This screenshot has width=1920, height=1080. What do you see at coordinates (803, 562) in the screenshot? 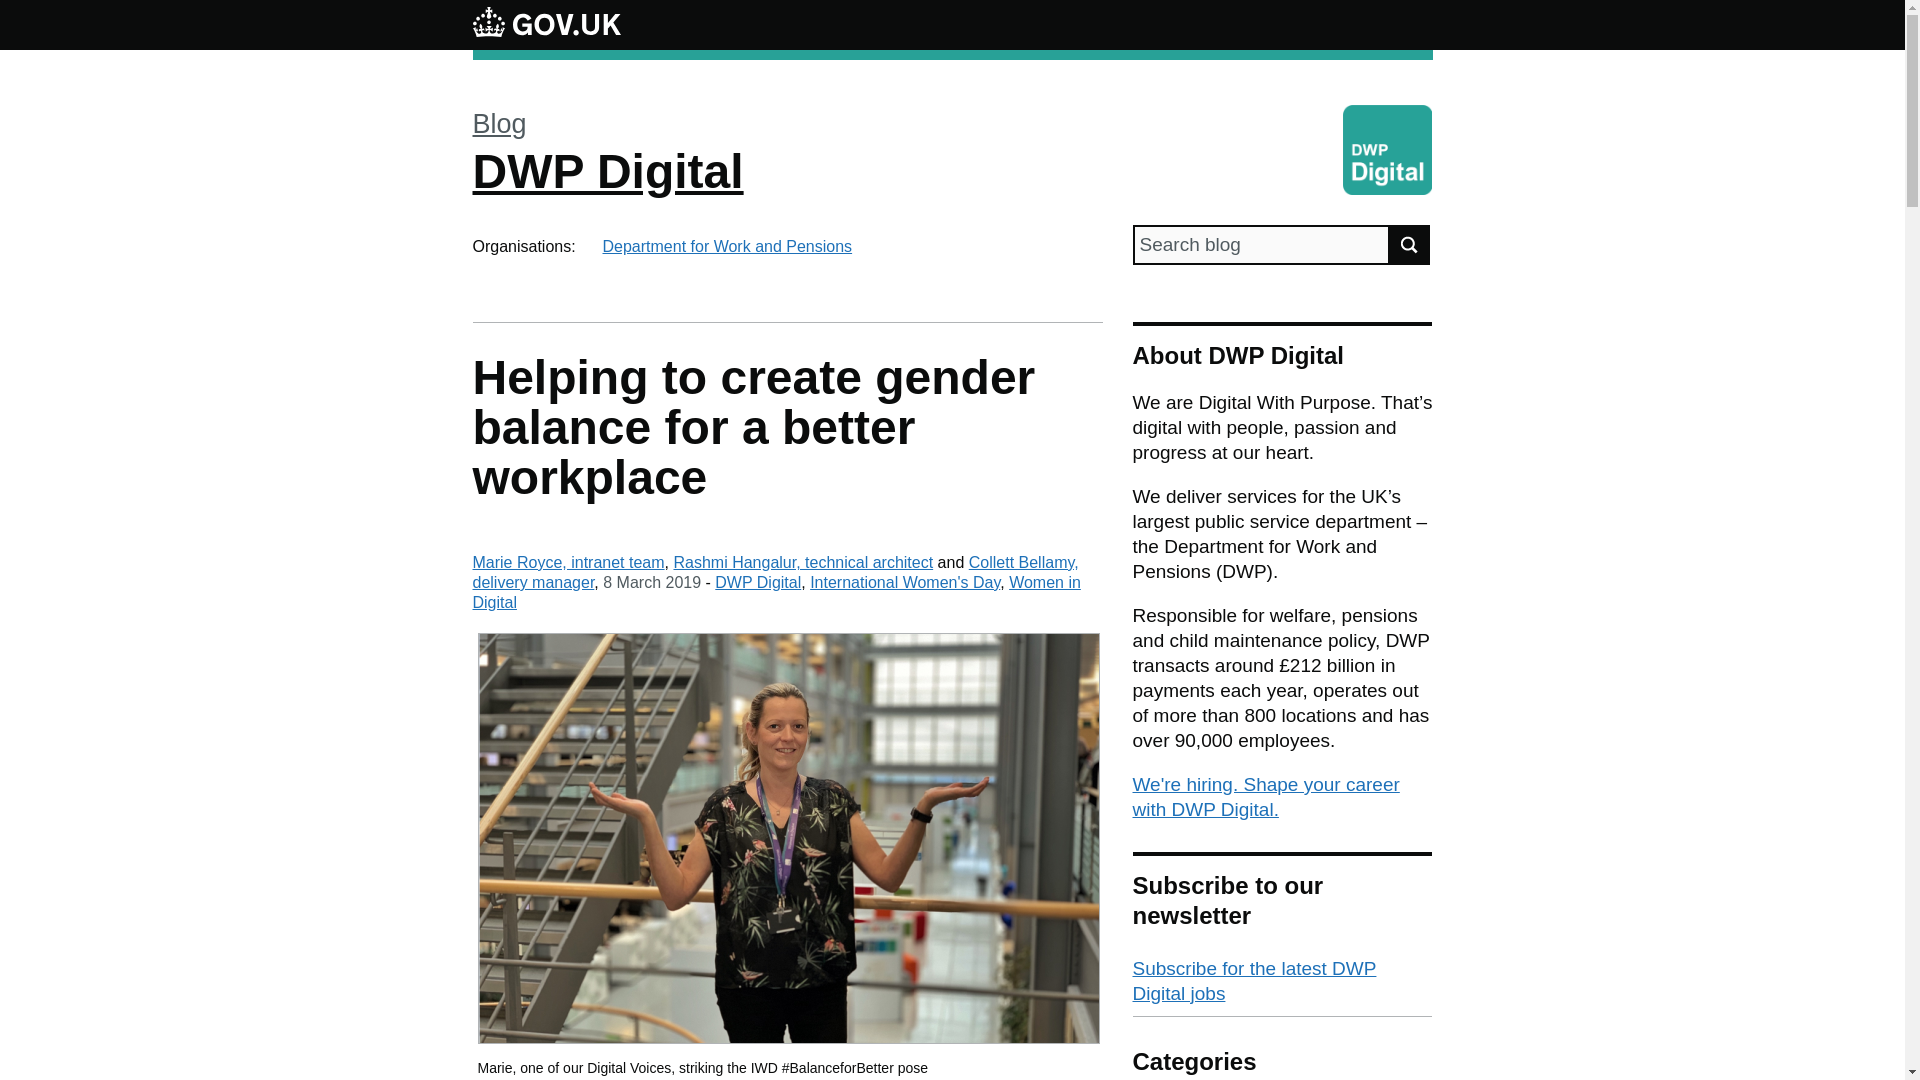
I see `Rashmi Hangalur, technical architect` at bounding box center [803, 562].